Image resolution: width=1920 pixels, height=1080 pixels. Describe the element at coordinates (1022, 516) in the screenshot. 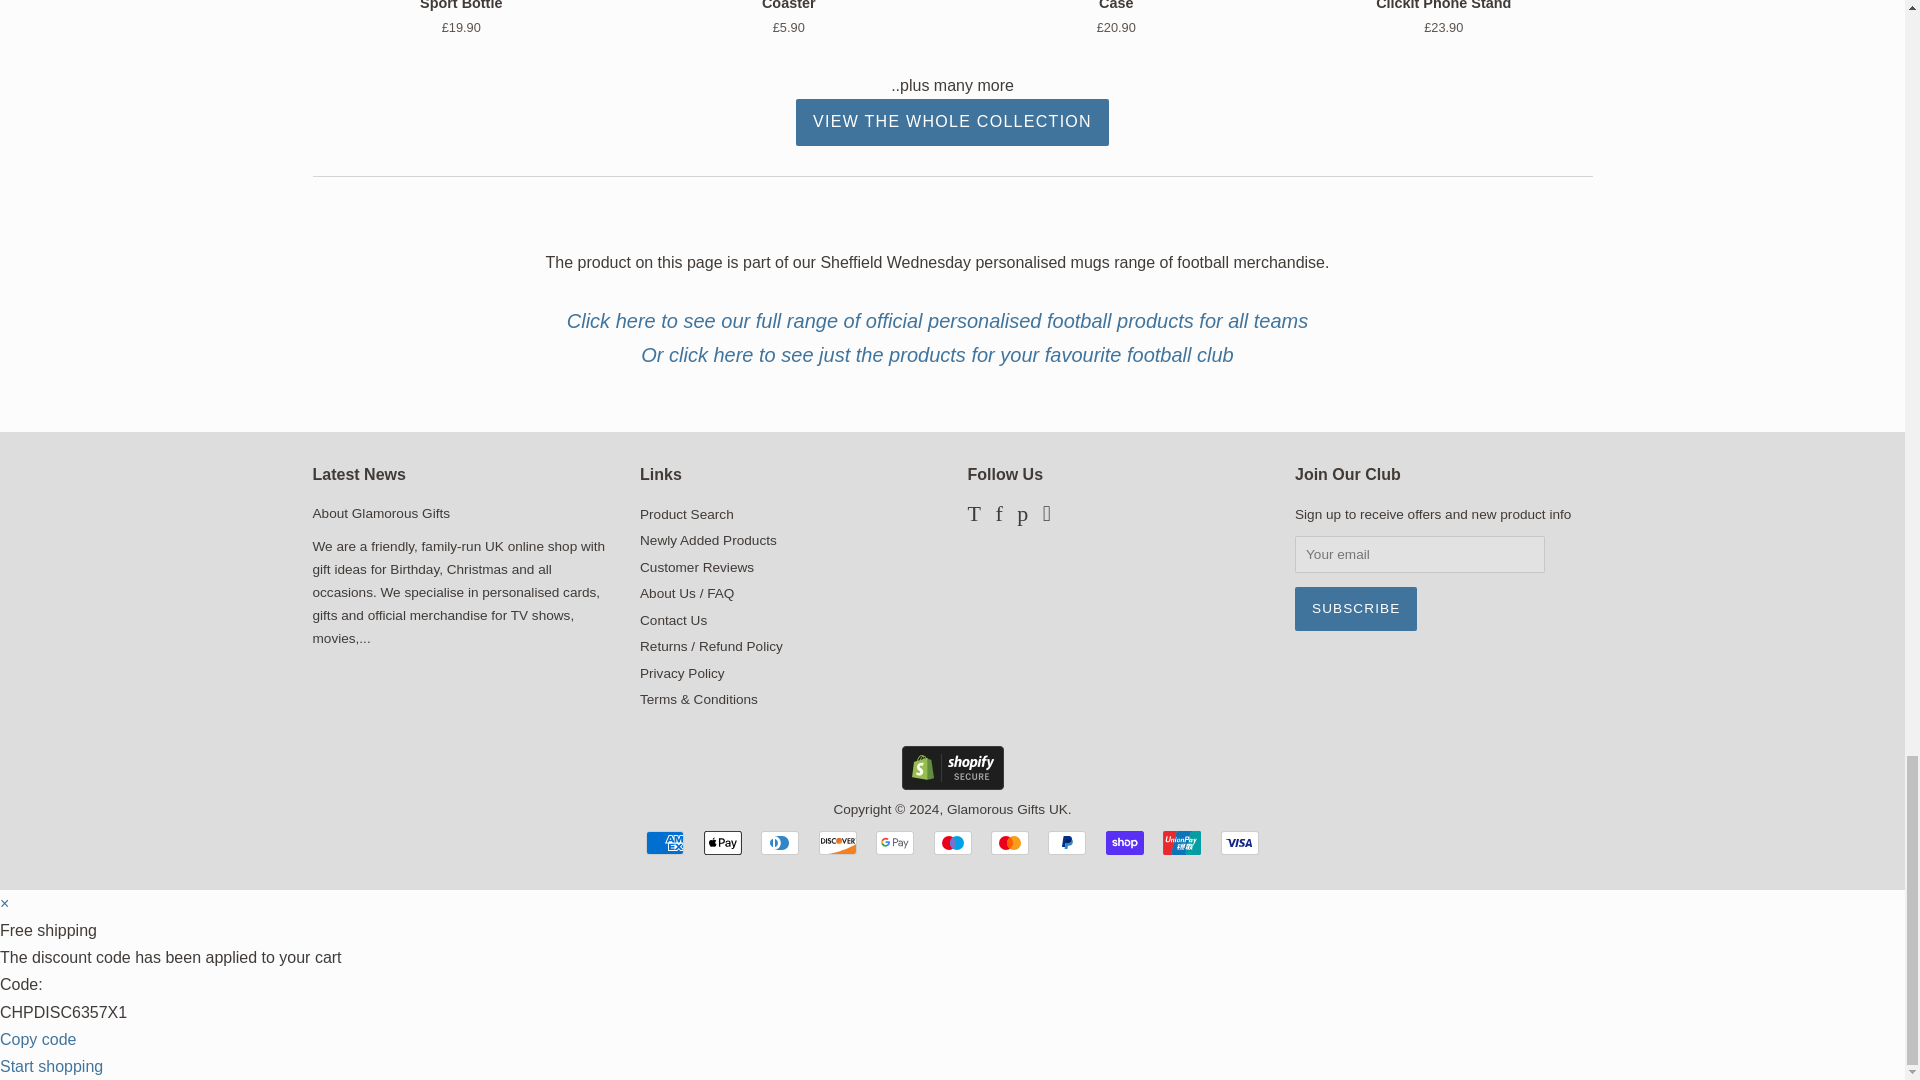

I see `Glamorous Gifts UK on Pinterest` at that location.